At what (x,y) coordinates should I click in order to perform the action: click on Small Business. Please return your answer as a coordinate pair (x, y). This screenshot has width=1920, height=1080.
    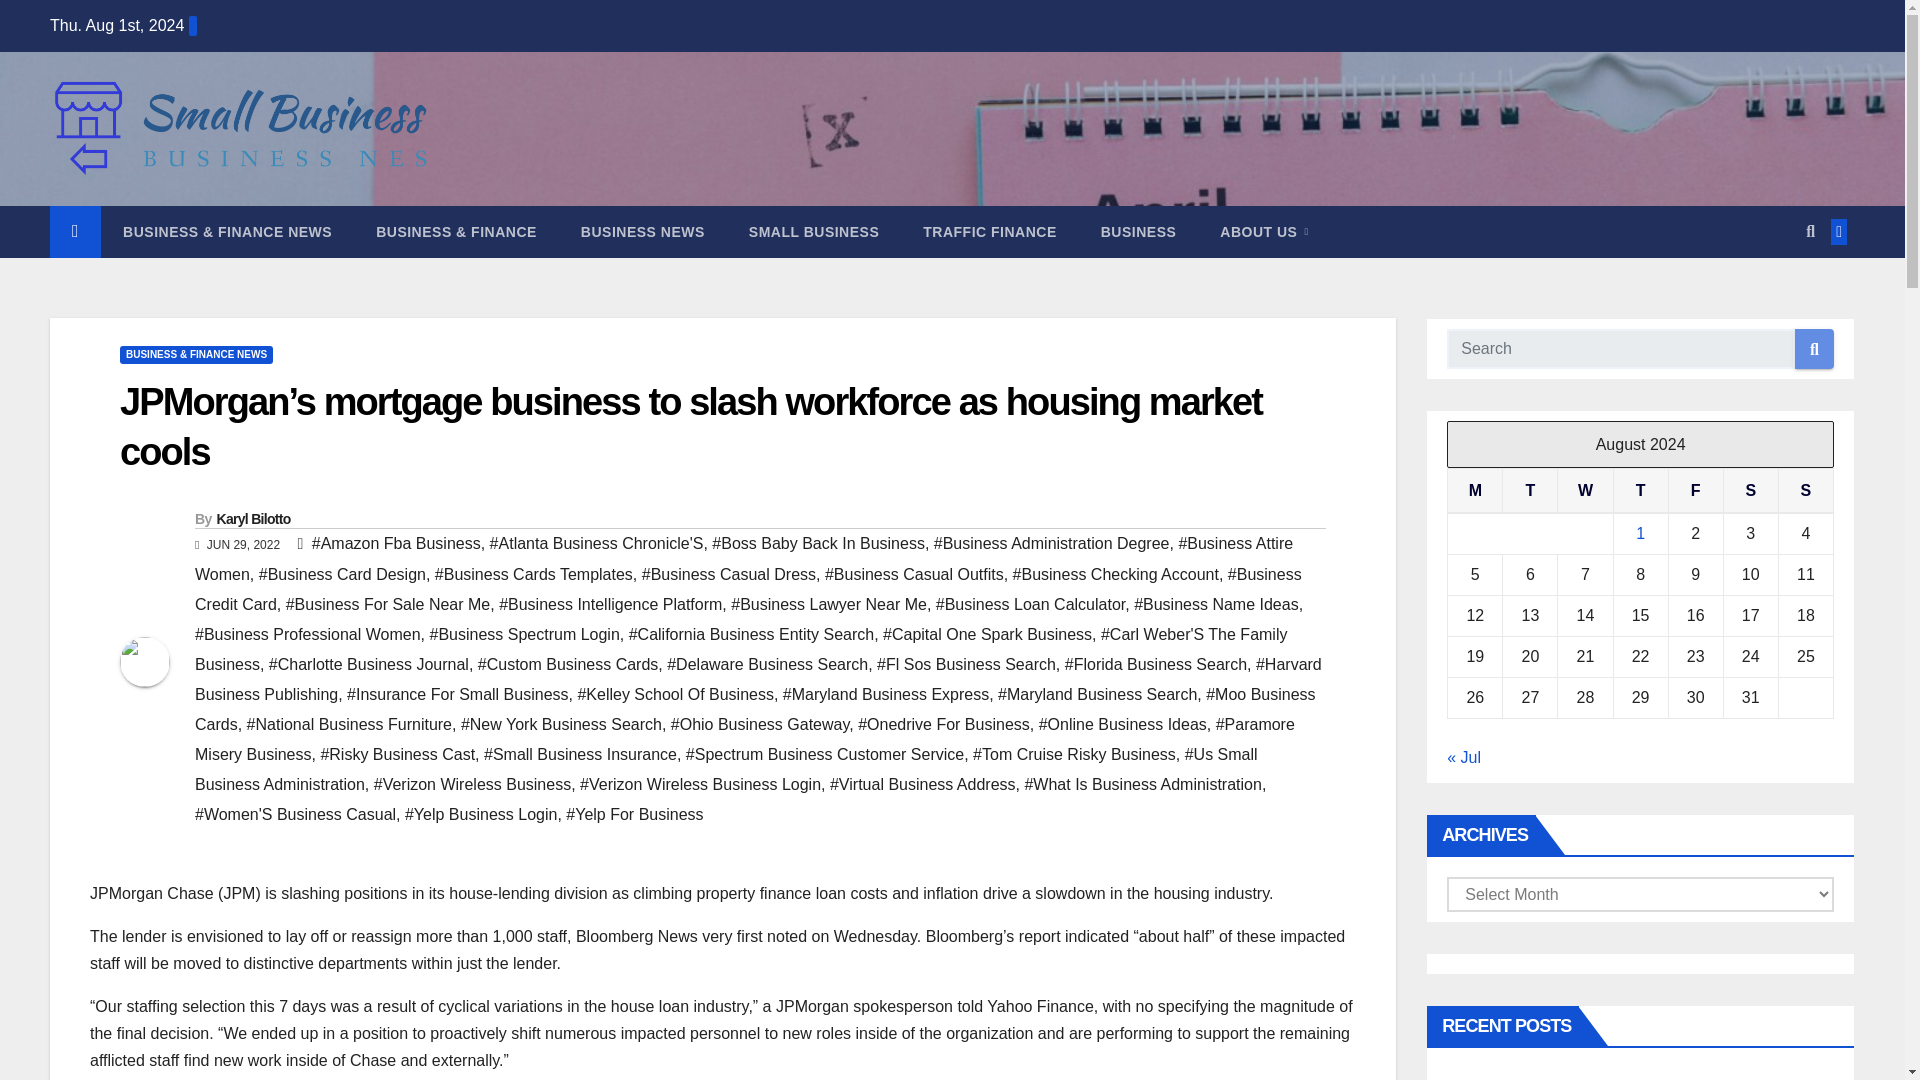
    Looking at the image, I should click on (814, 232).